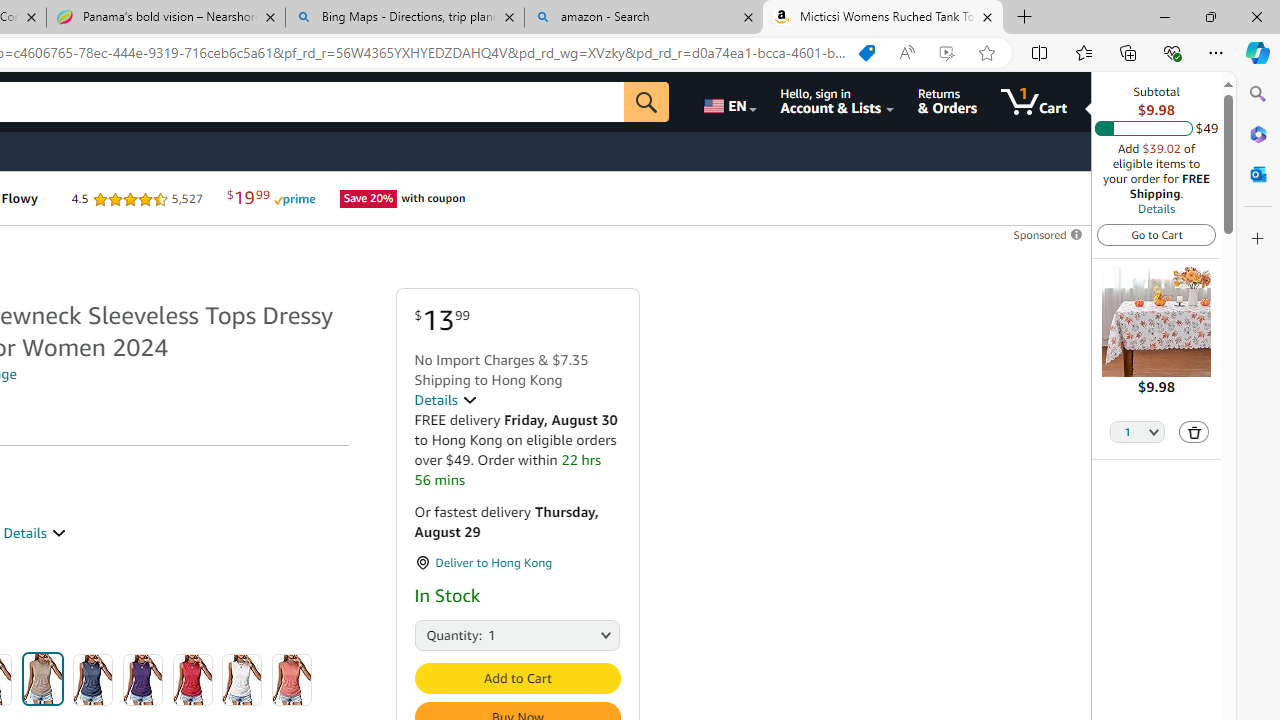 The width and height of the screenshot is (1280, 720). I want to click on Purple, so click(143, 680).